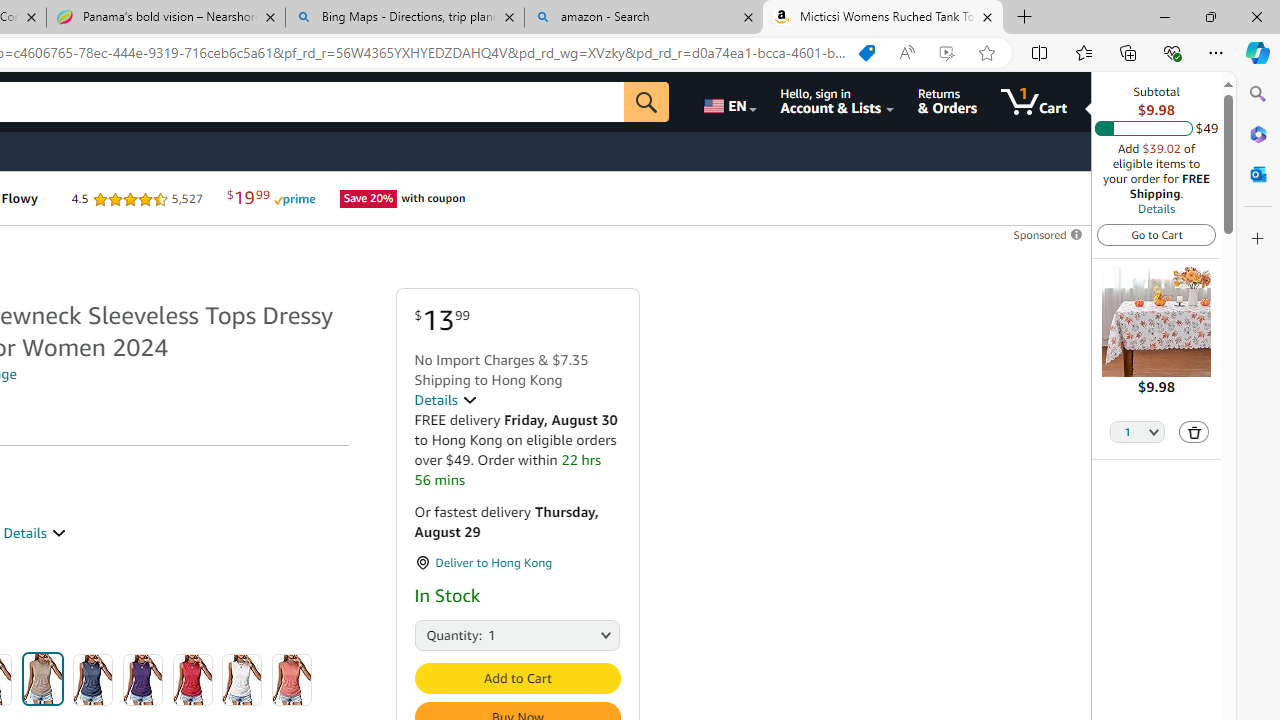 The width and height of the screenshot is (1280, 720). I want to click on Purple, so click(143, 680).